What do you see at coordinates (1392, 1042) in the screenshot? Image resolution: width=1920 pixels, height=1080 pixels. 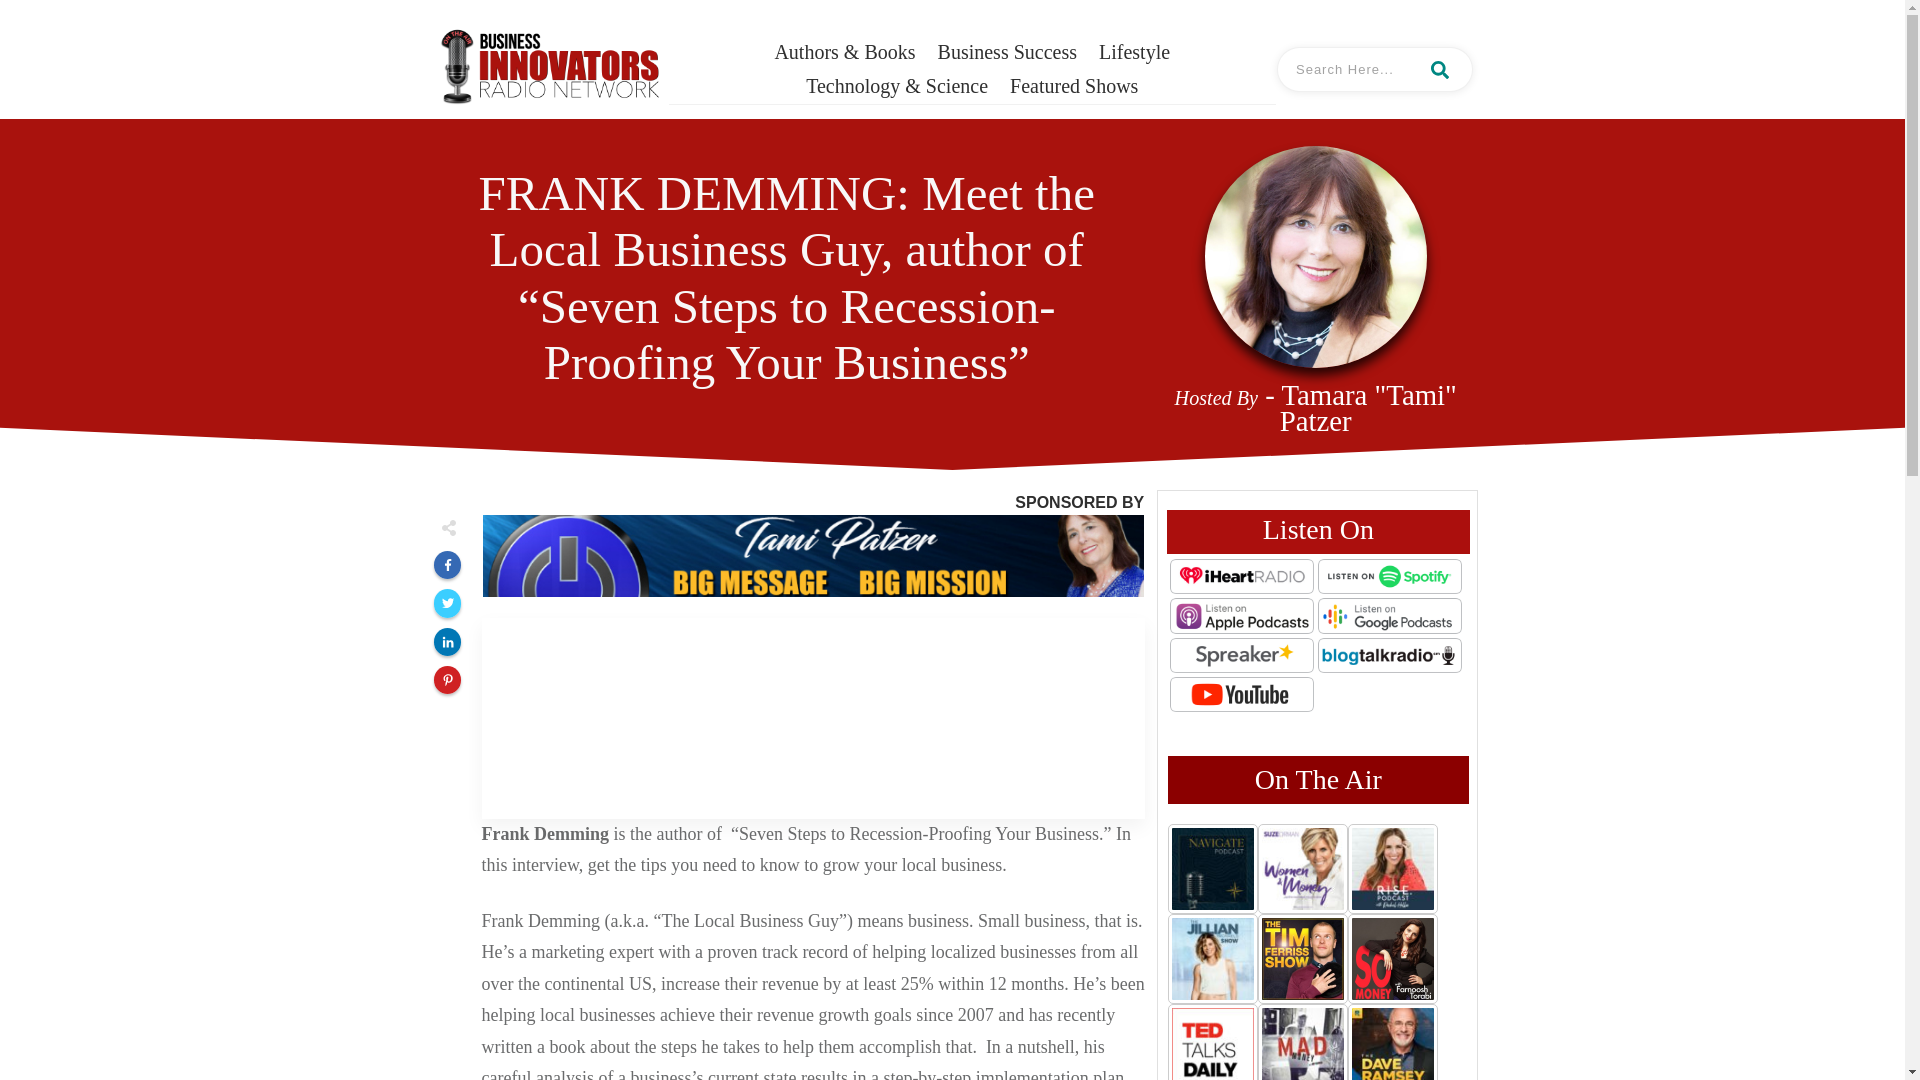 I see `The Dave Ramsey Show` at bounding box center [1392, 1042].